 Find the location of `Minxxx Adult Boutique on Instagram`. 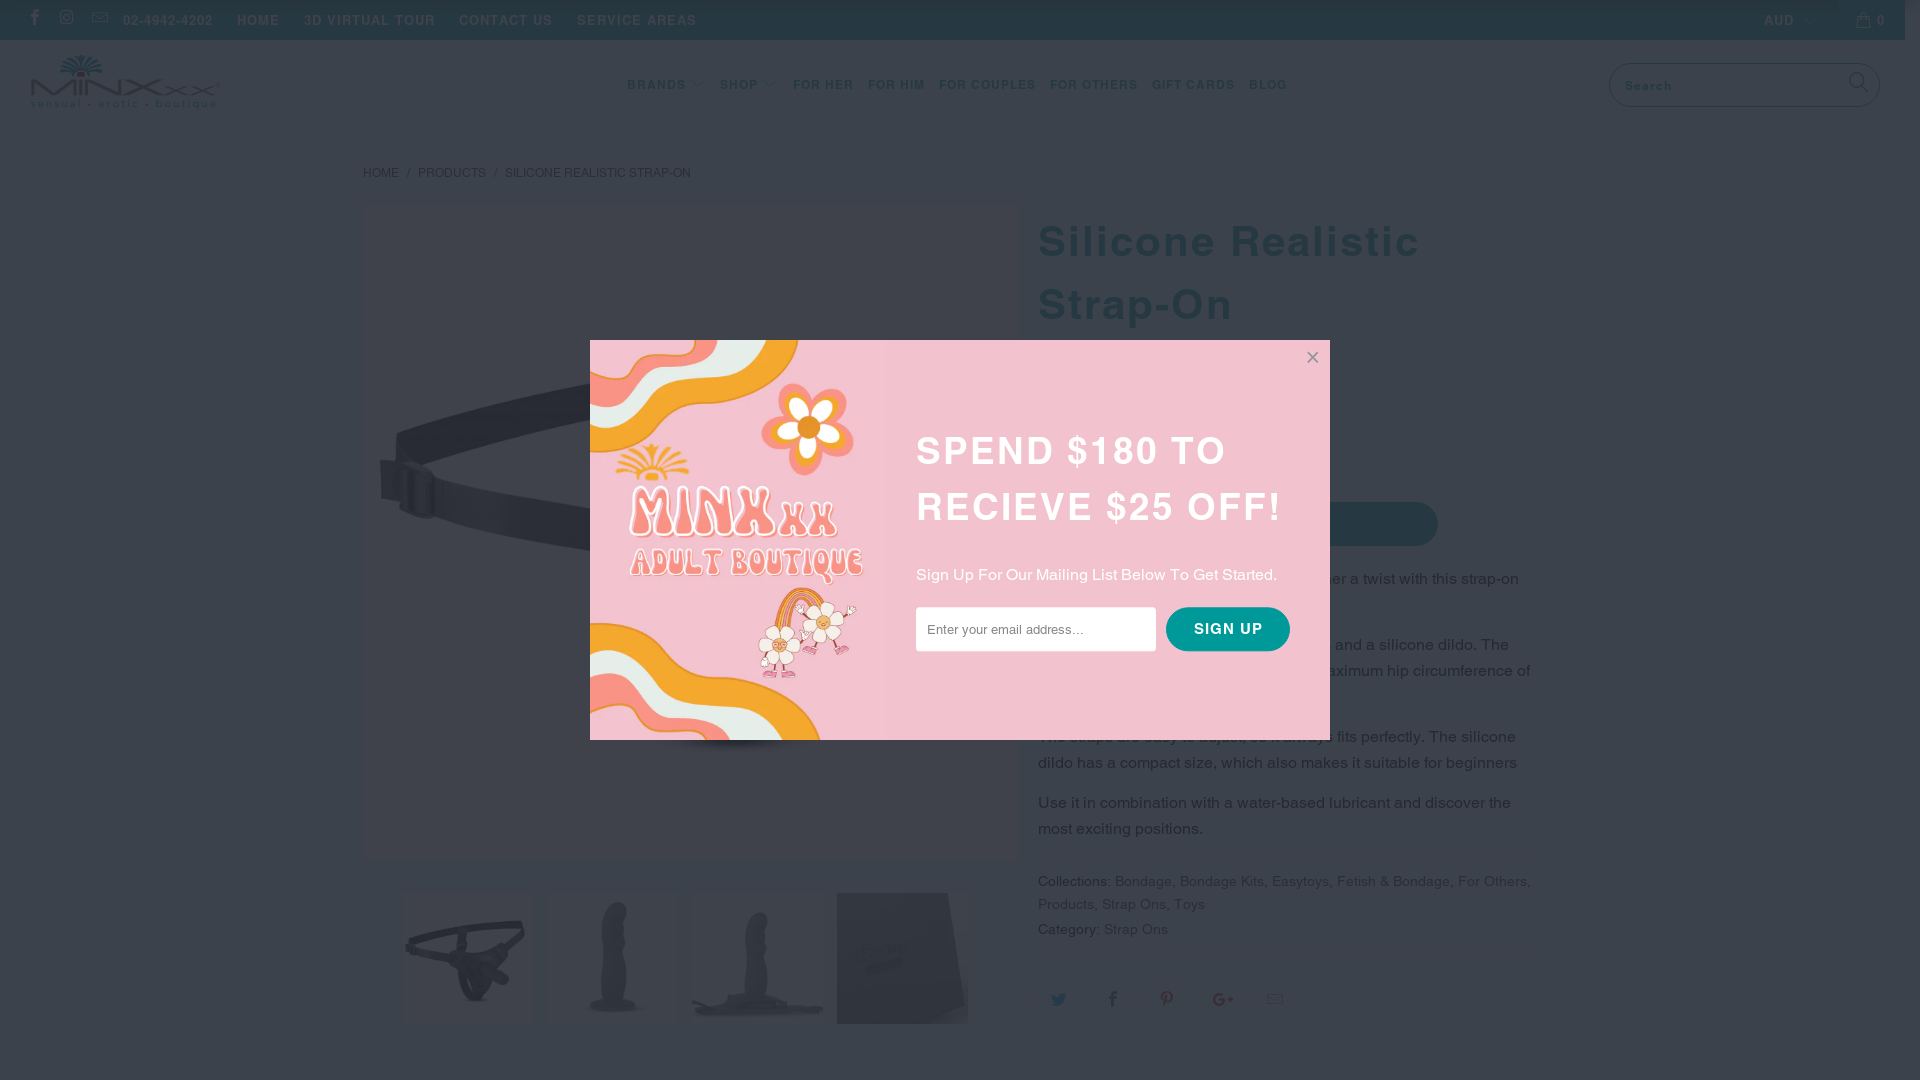

Minxxx Adult Boutique on Instagram is located at coordinates (66, 20).